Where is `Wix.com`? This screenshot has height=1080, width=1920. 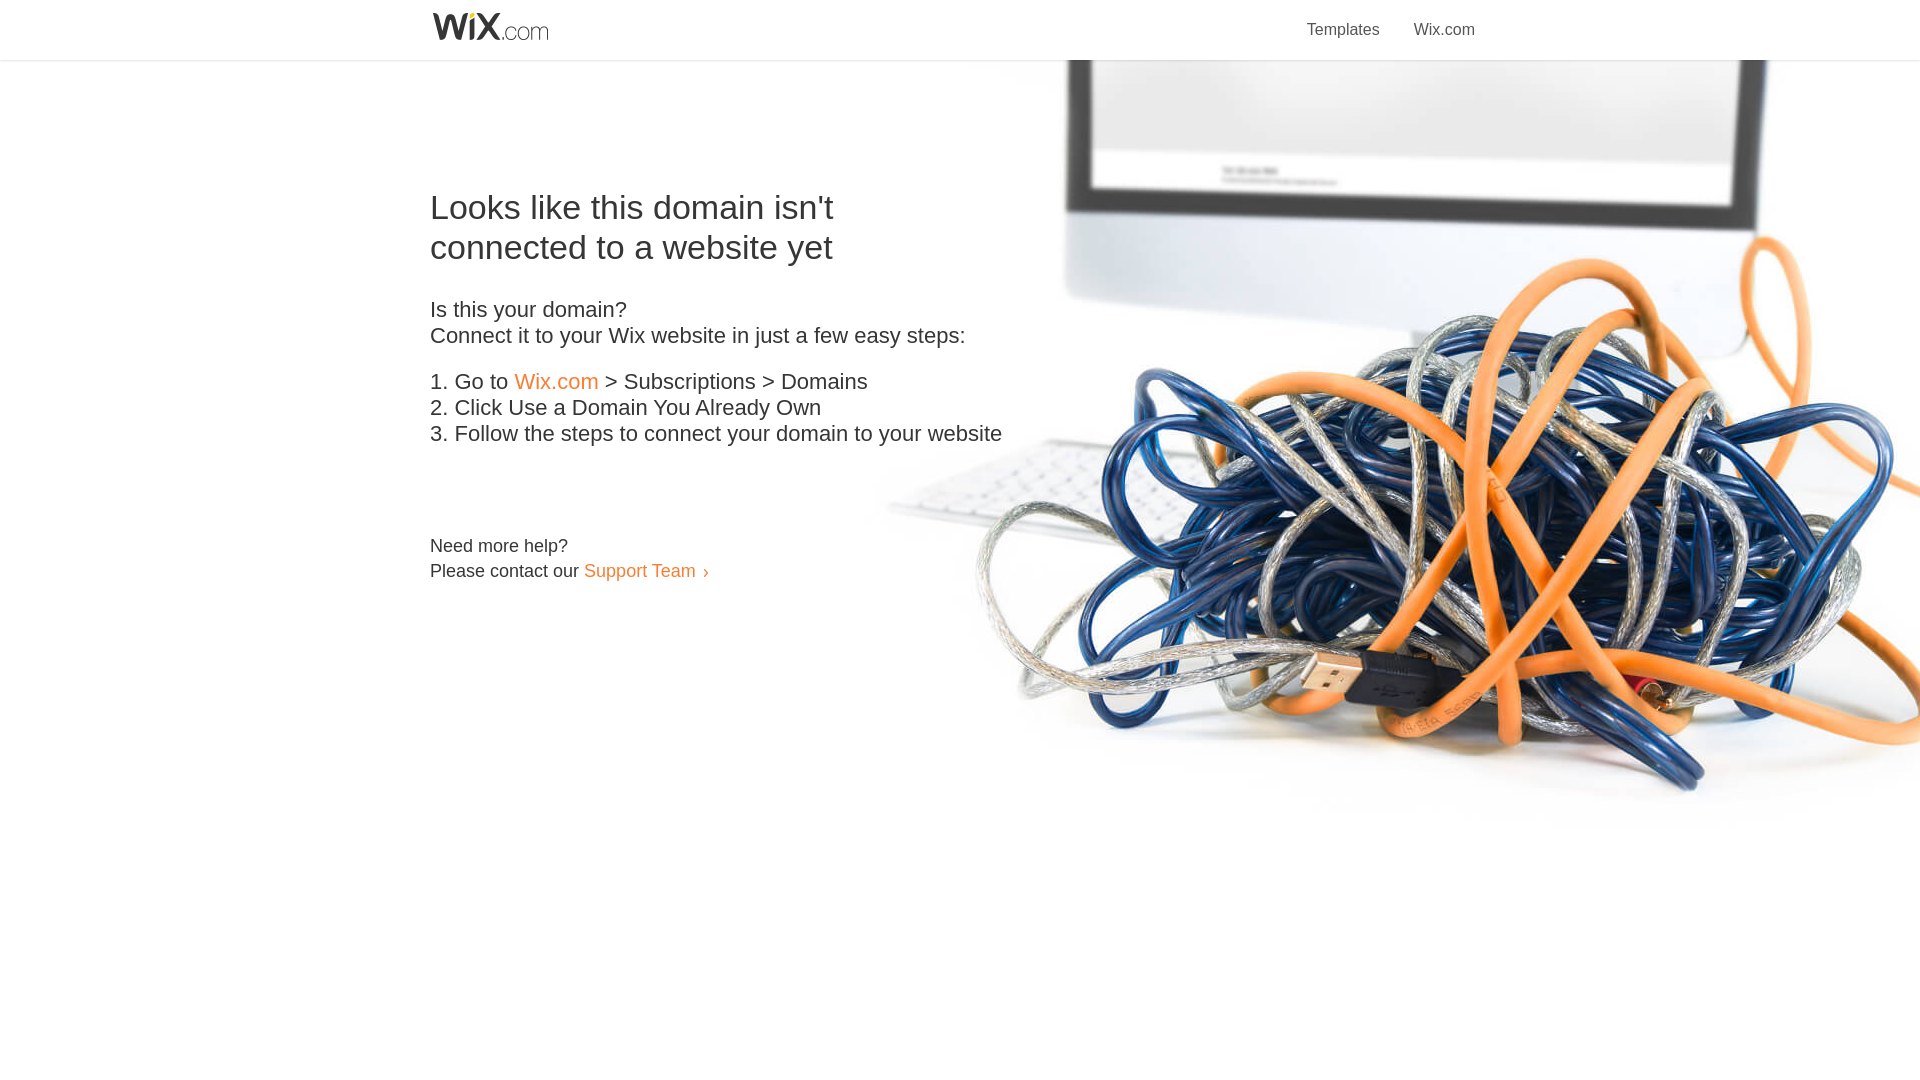 Wix.com is located at coordinates (556, 382).